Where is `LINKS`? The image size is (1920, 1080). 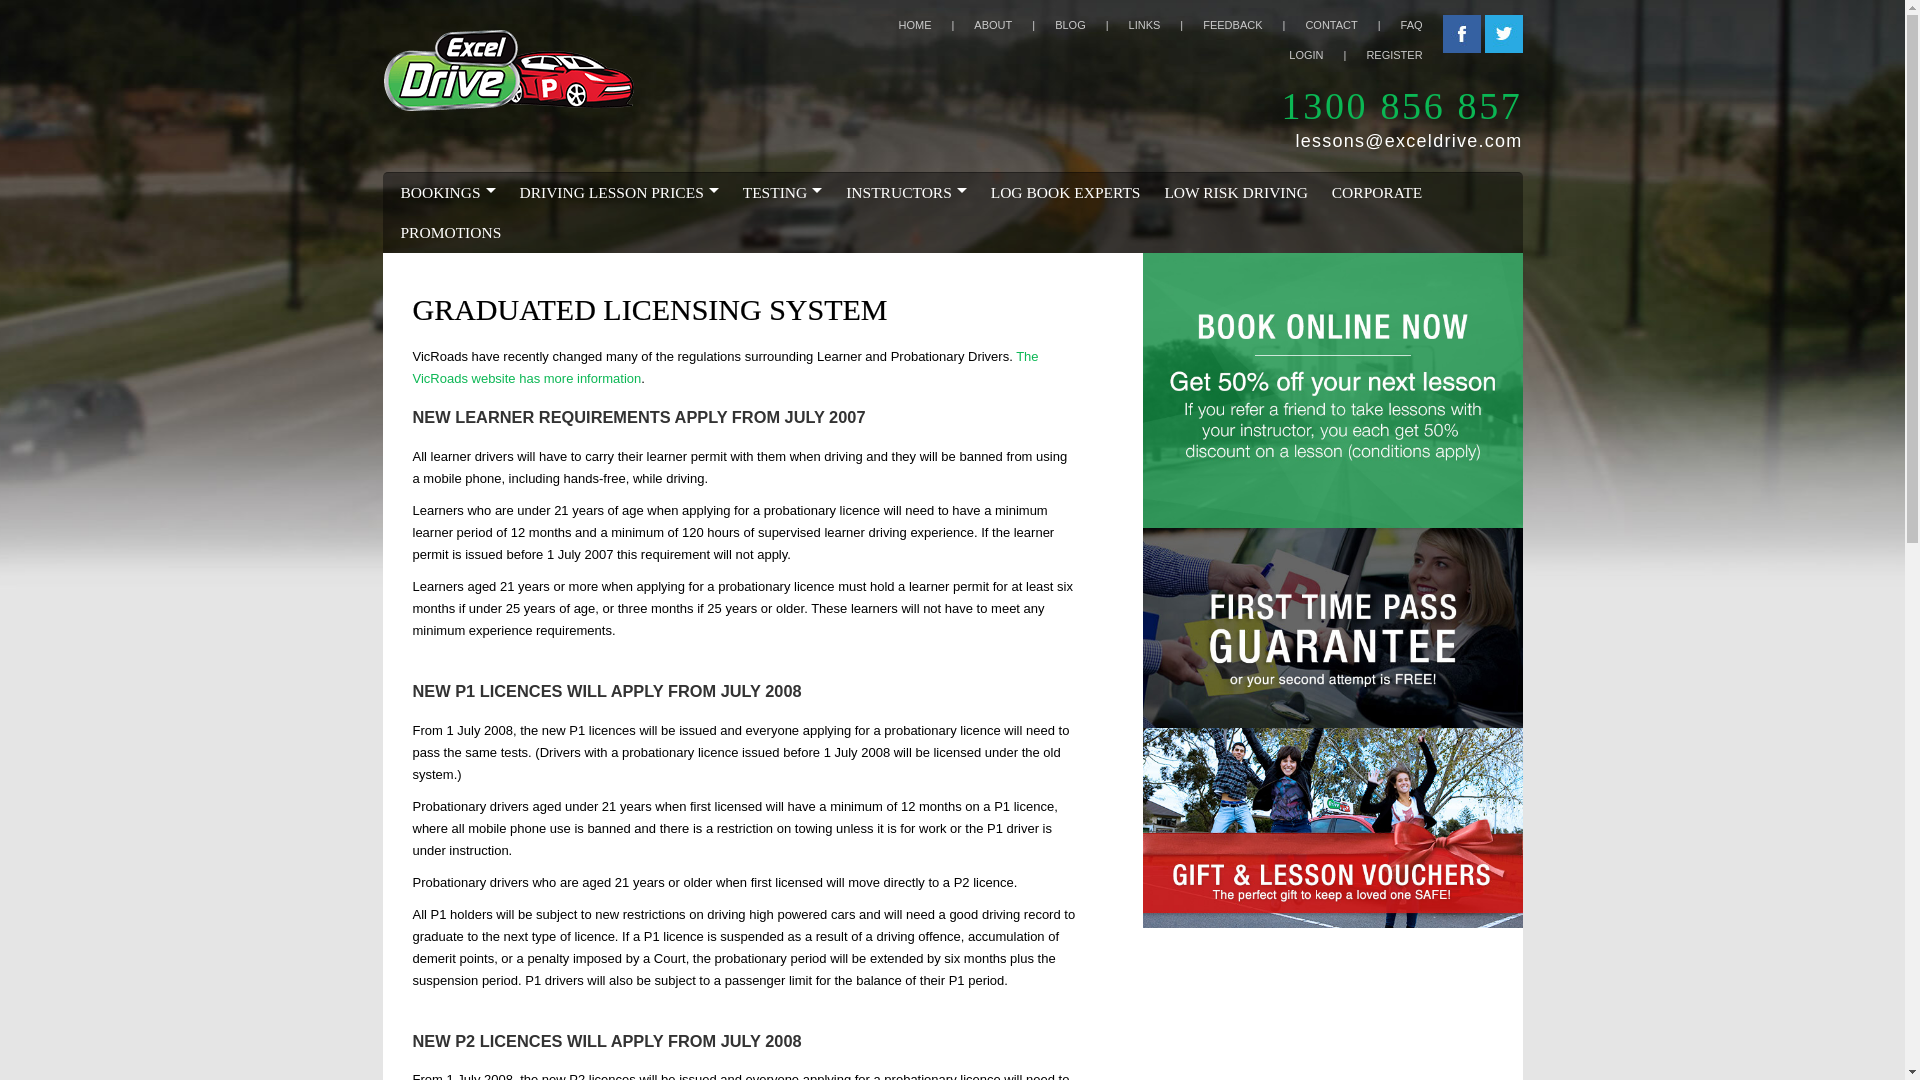 LINKS is located at coordinates (1166, 25).